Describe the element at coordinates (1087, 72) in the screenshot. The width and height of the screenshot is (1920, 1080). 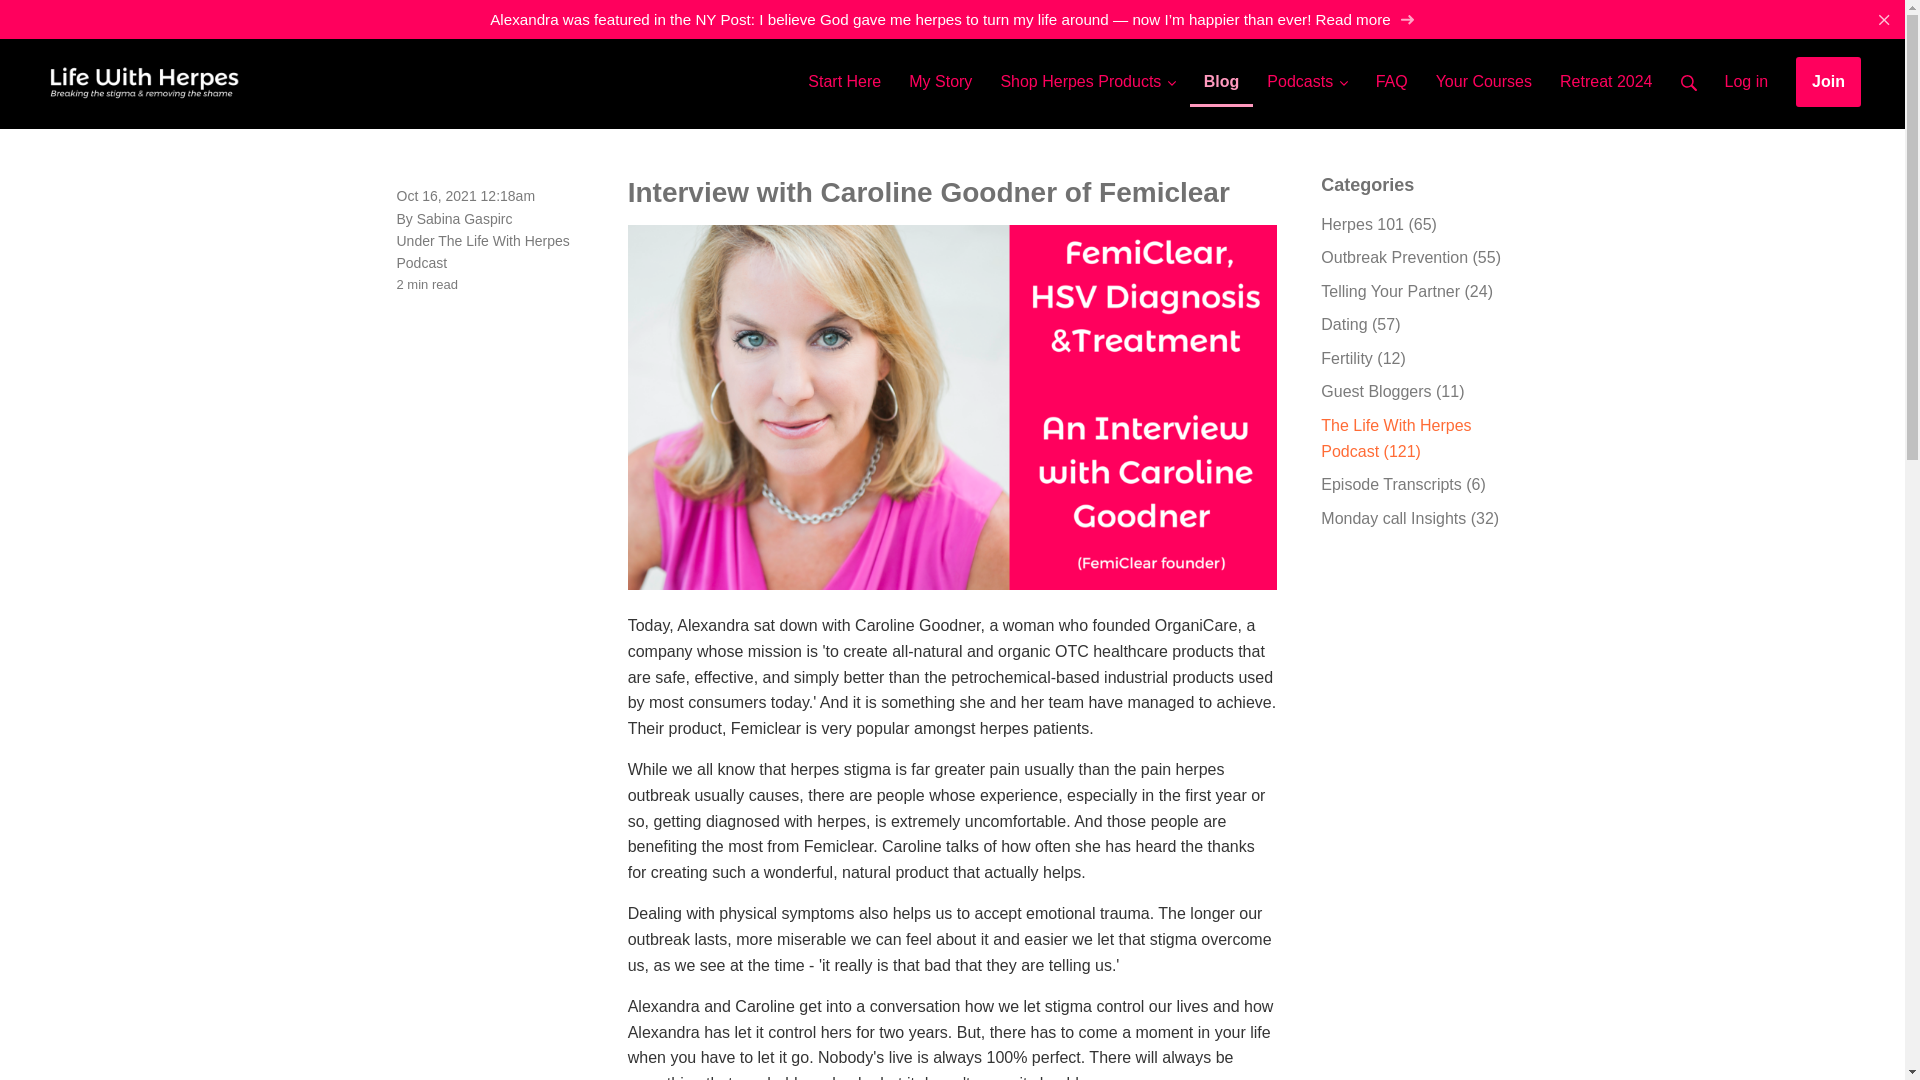
I see `Shop Herpes Products` at that location.